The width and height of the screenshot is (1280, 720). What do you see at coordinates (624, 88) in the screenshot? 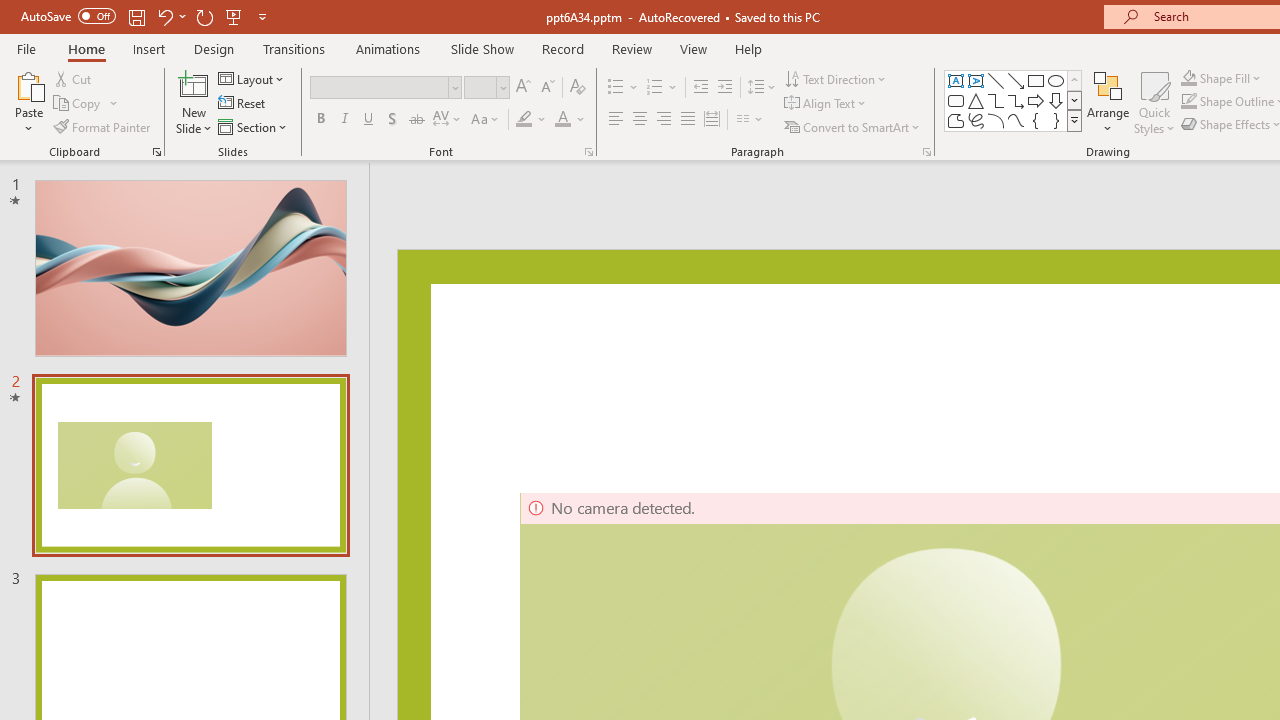
I see `Bullets` at bounding box center [624, 88].